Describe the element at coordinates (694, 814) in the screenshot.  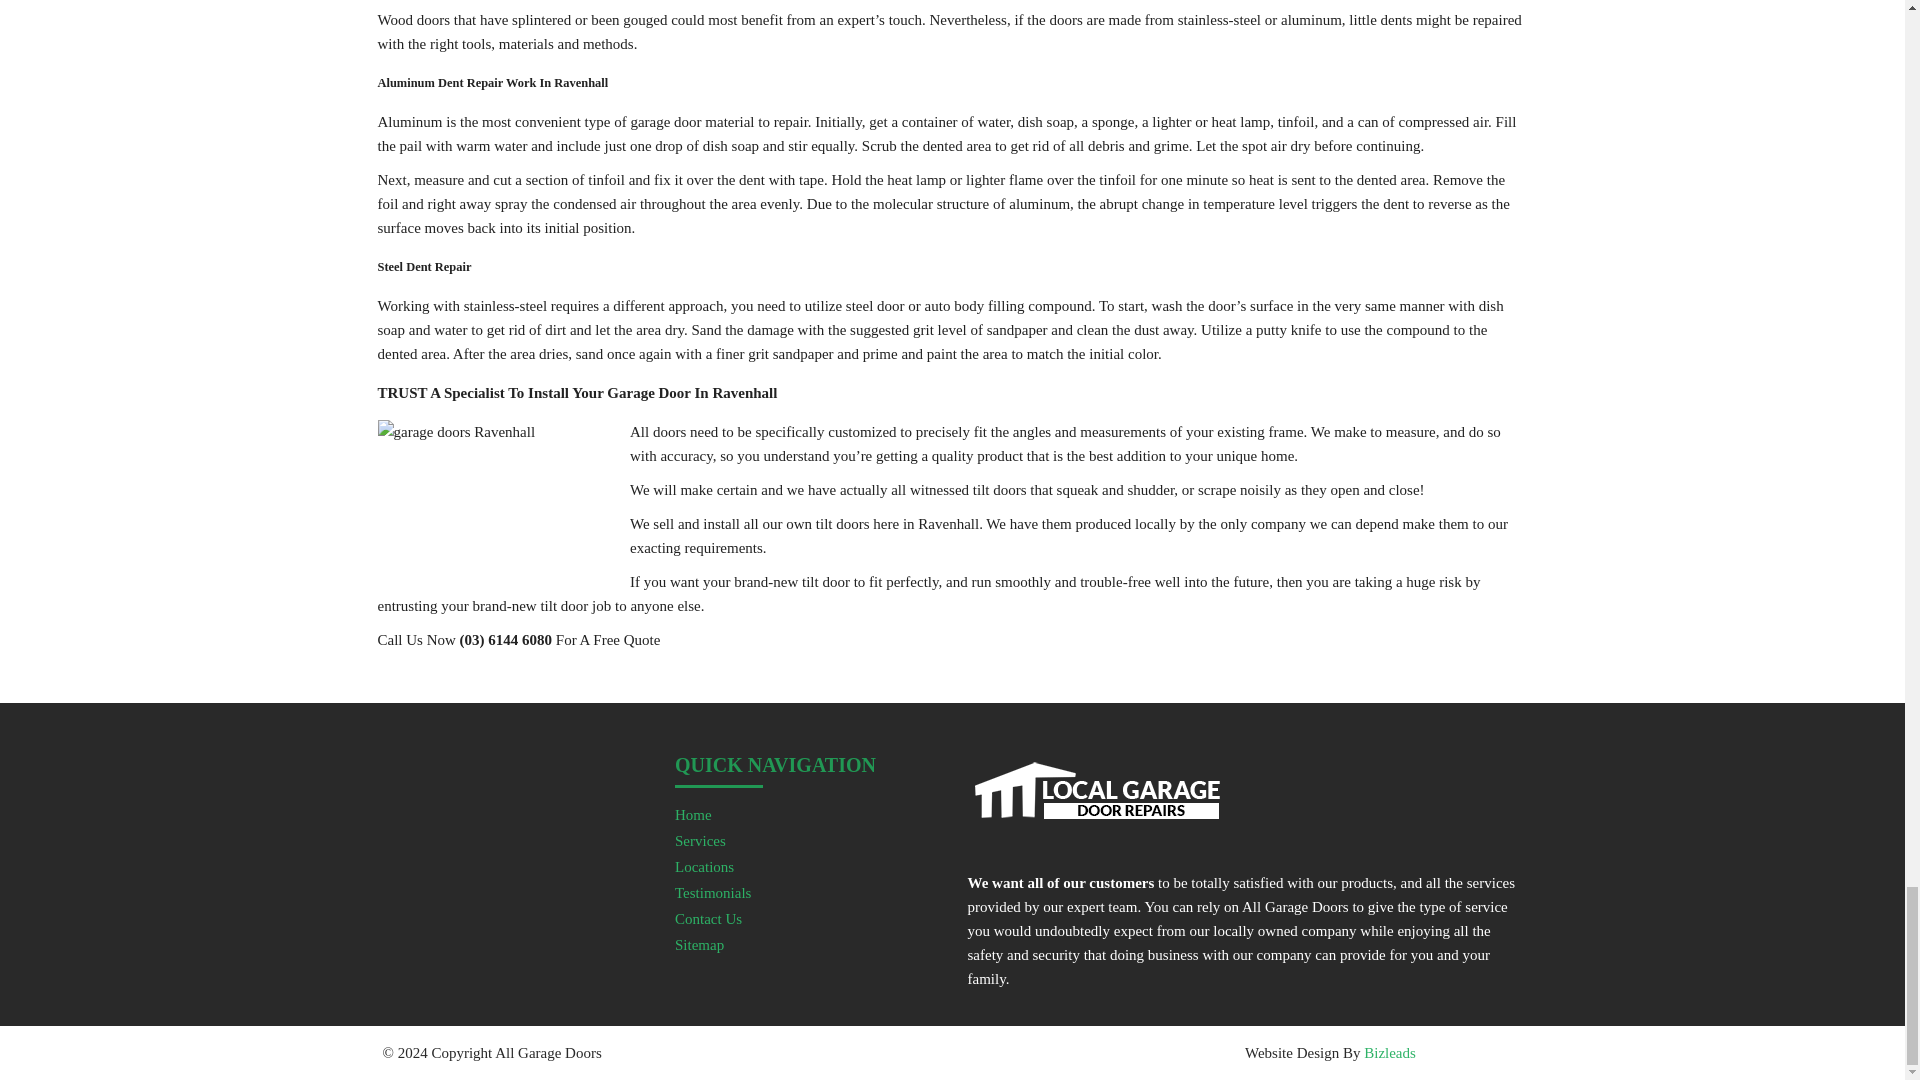
I see `Home` at that location.